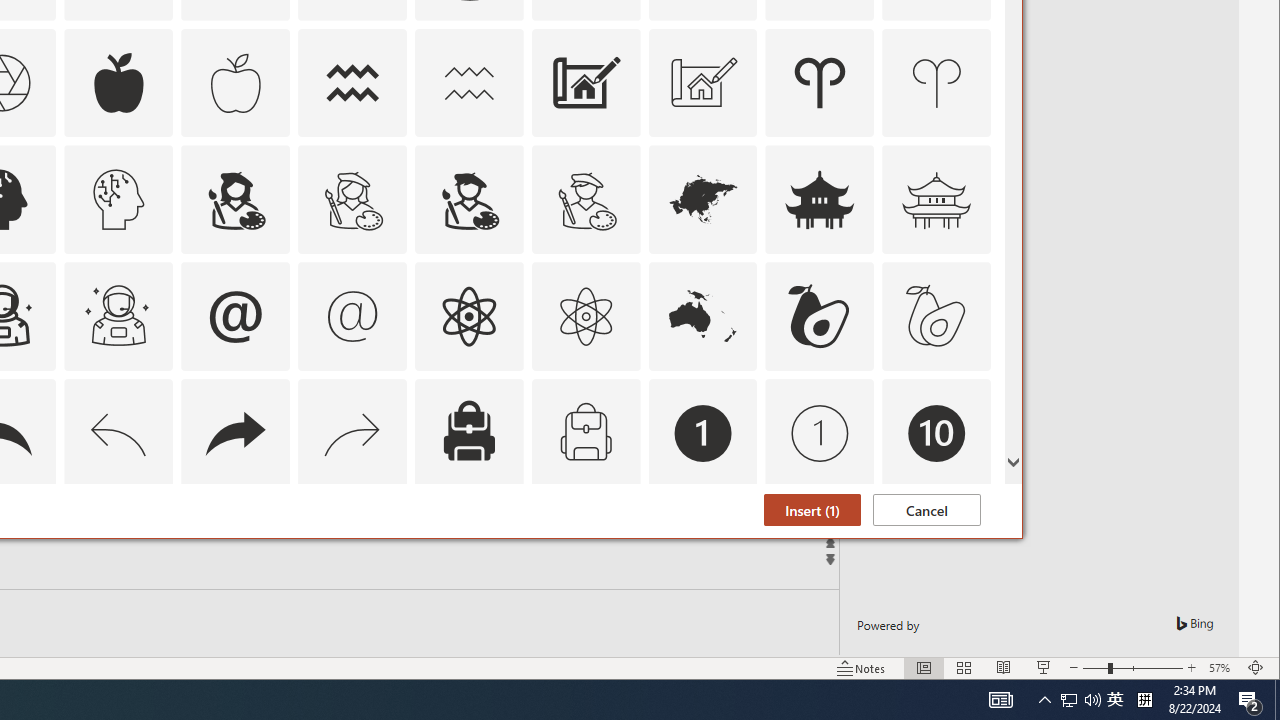  What do you see at coordinates (468, 200) in the screenshot?
I see `AutomationID: Icons_ArtistMale` at bounding box center [468, 200].